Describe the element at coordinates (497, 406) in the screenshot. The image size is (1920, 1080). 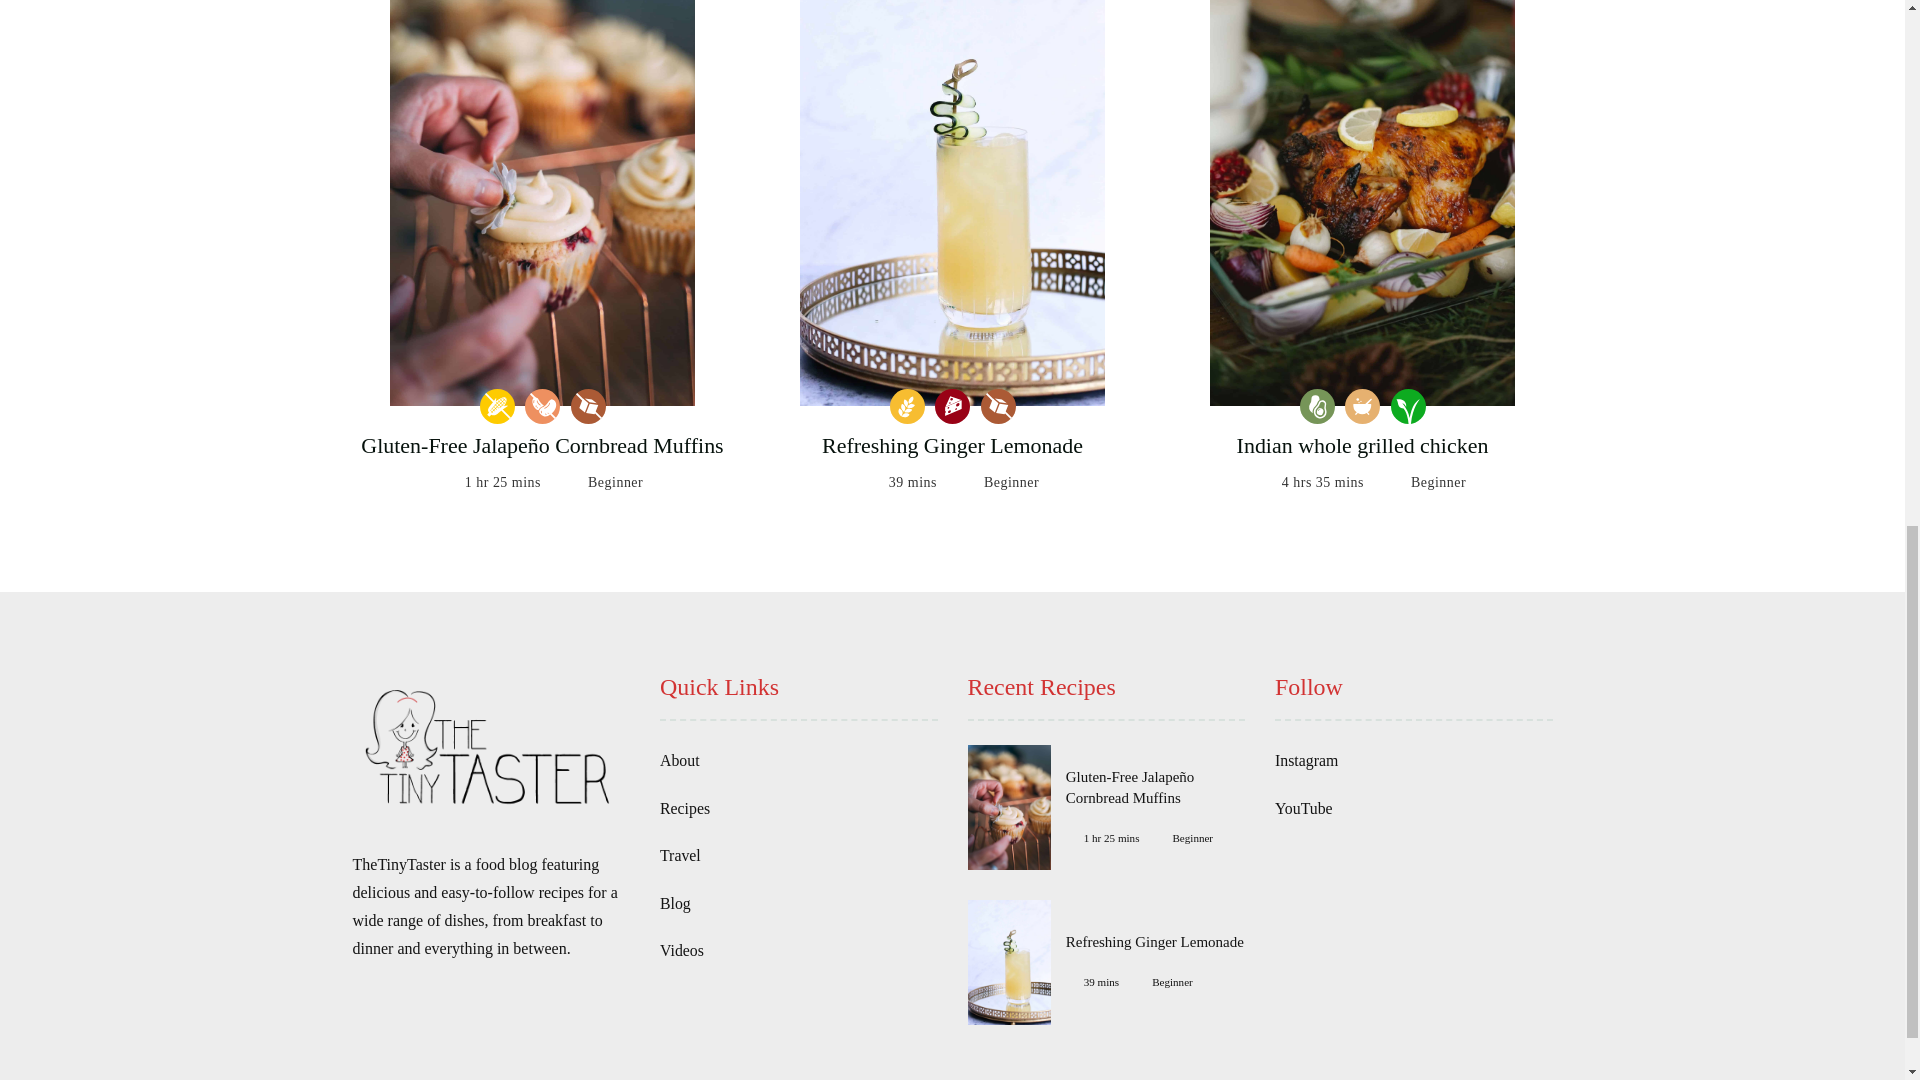
I see `Corn Free` at that location.